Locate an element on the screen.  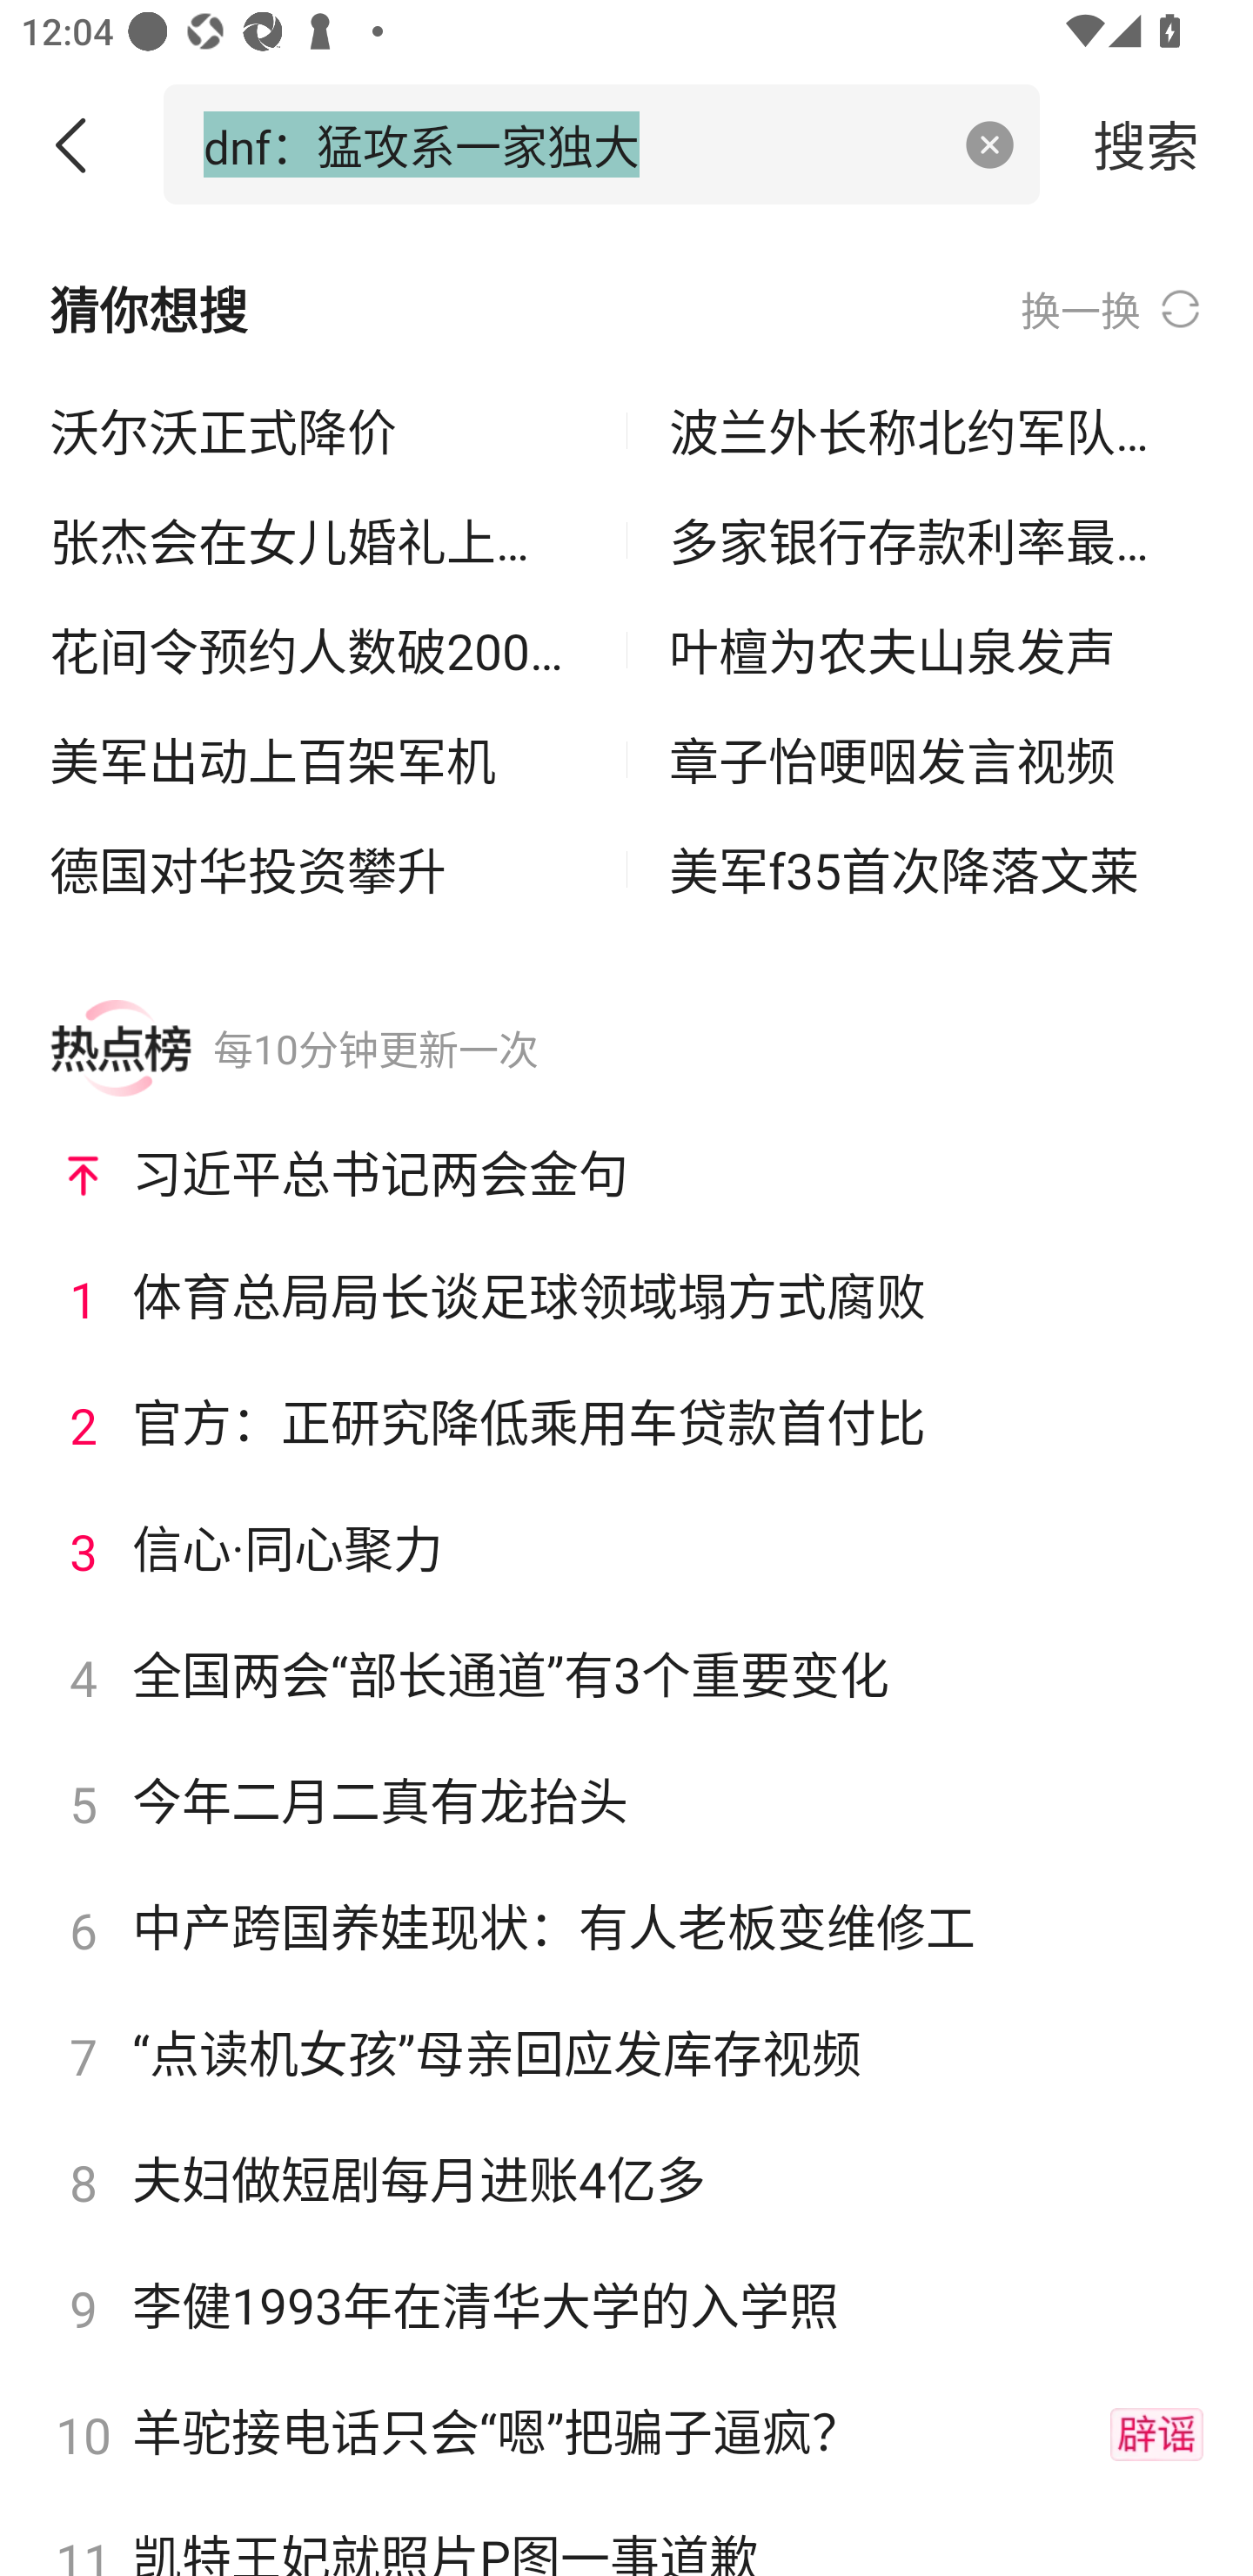
张杰会在女儿婚礼上唱三生三世 is located at coordinates (317, 540).